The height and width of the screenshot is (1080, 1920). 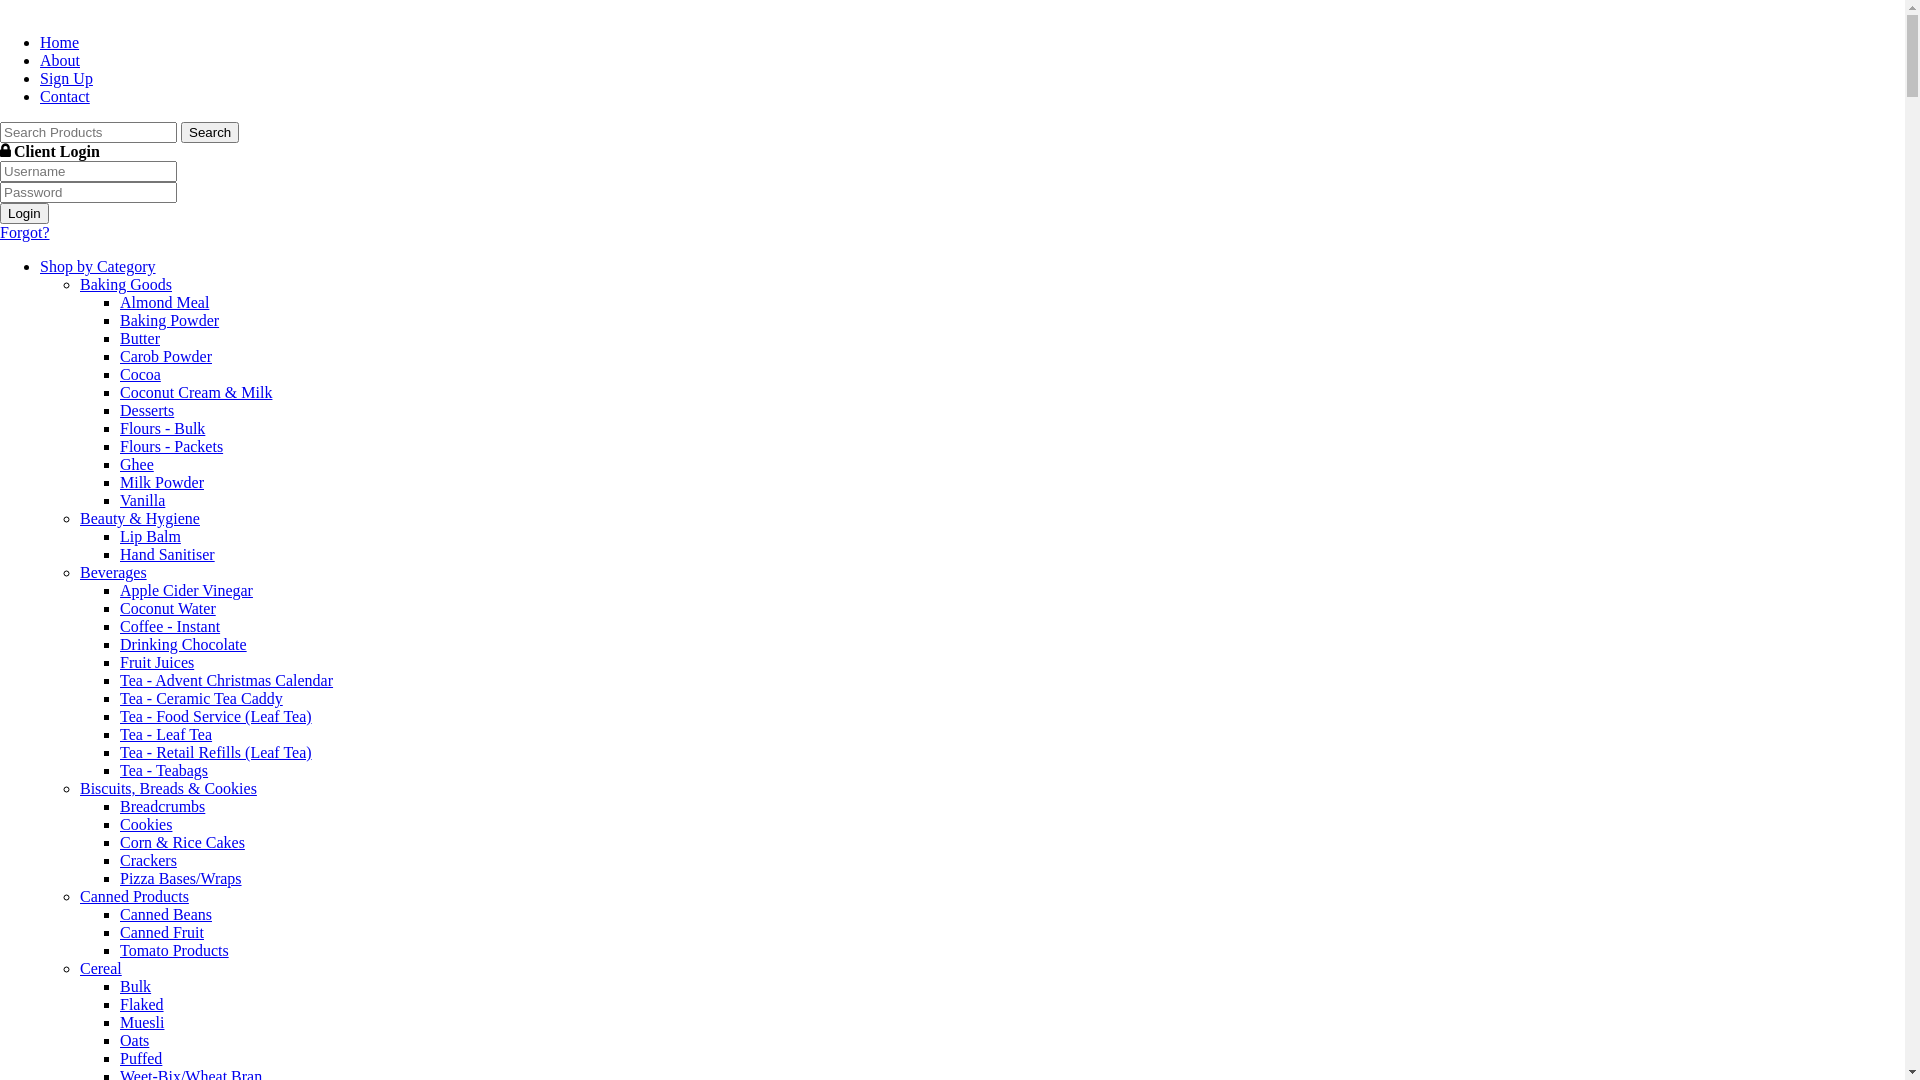 I want to click on Fruit Juices, so click(x=157, y=662).